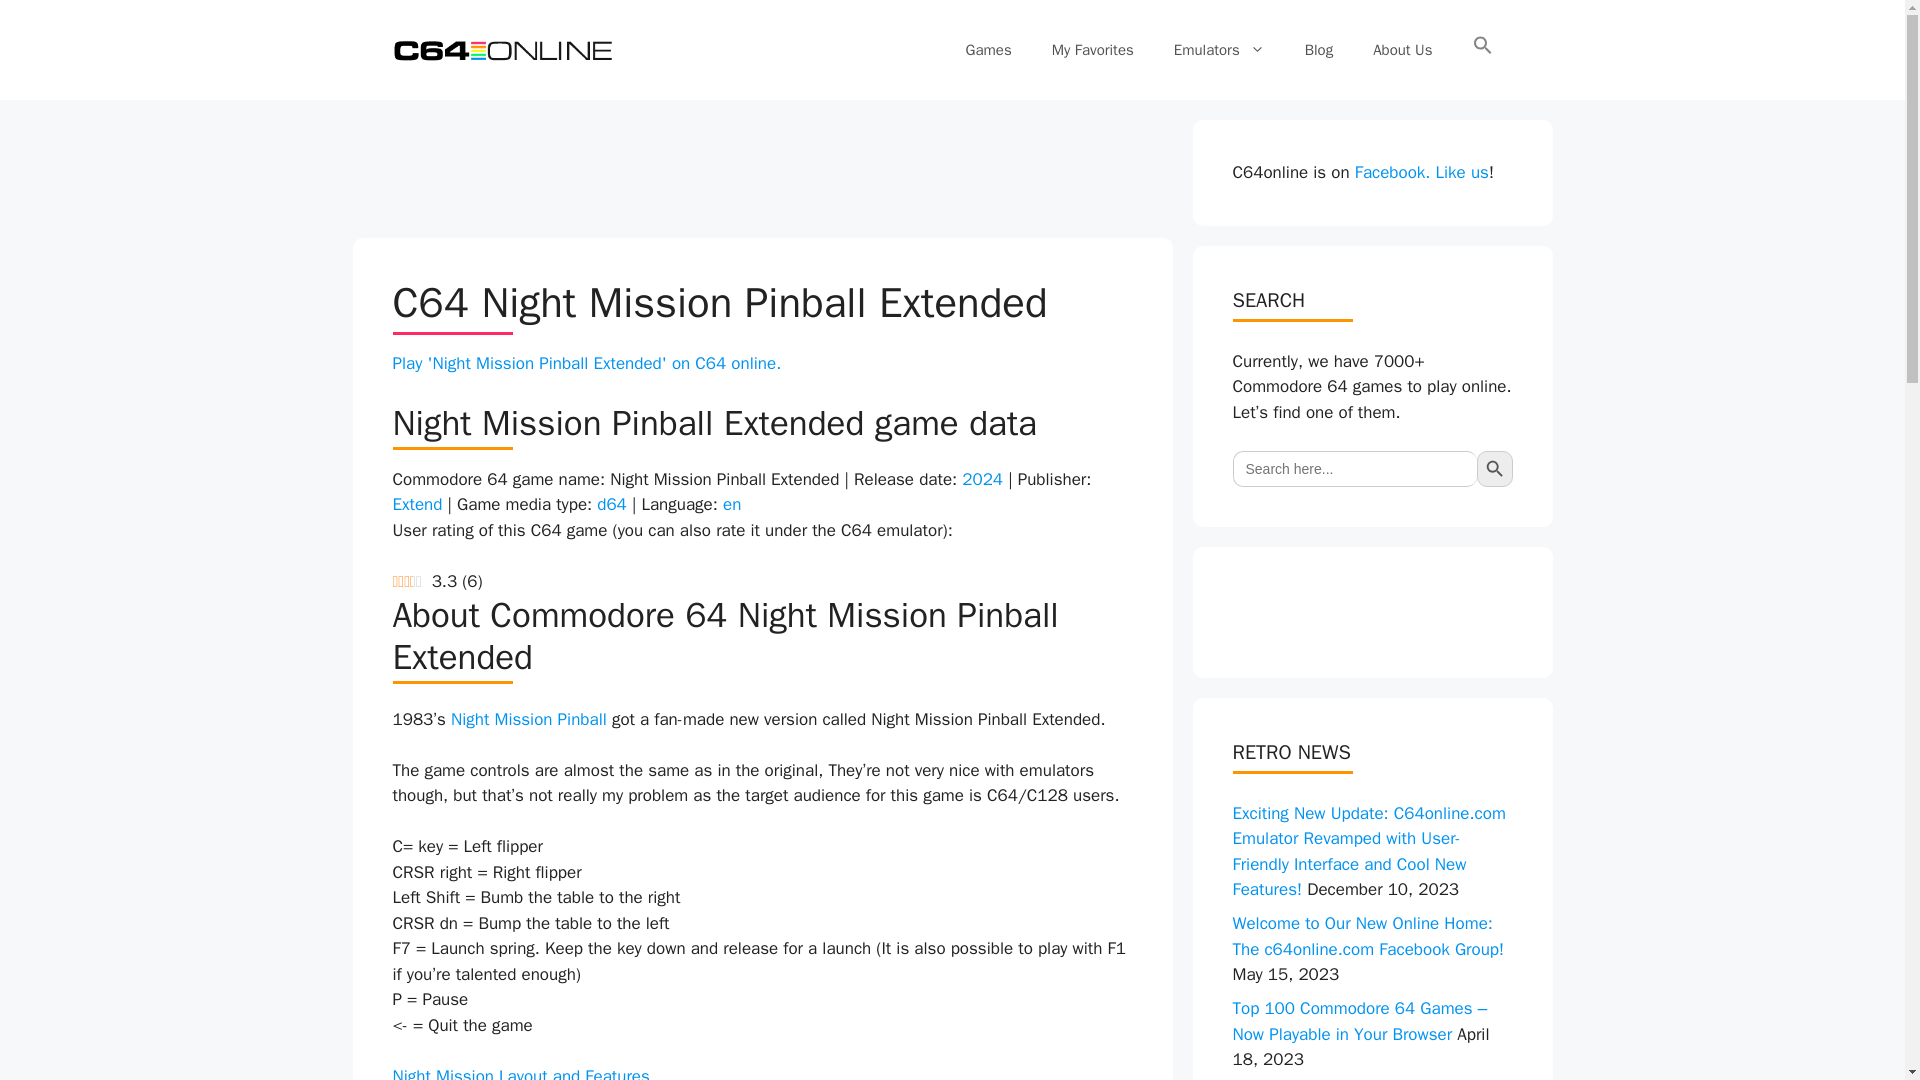 Image resolution: width=1920 pixels, height=1080 pixels. I want to click on Emulators, so click(1218, 50).